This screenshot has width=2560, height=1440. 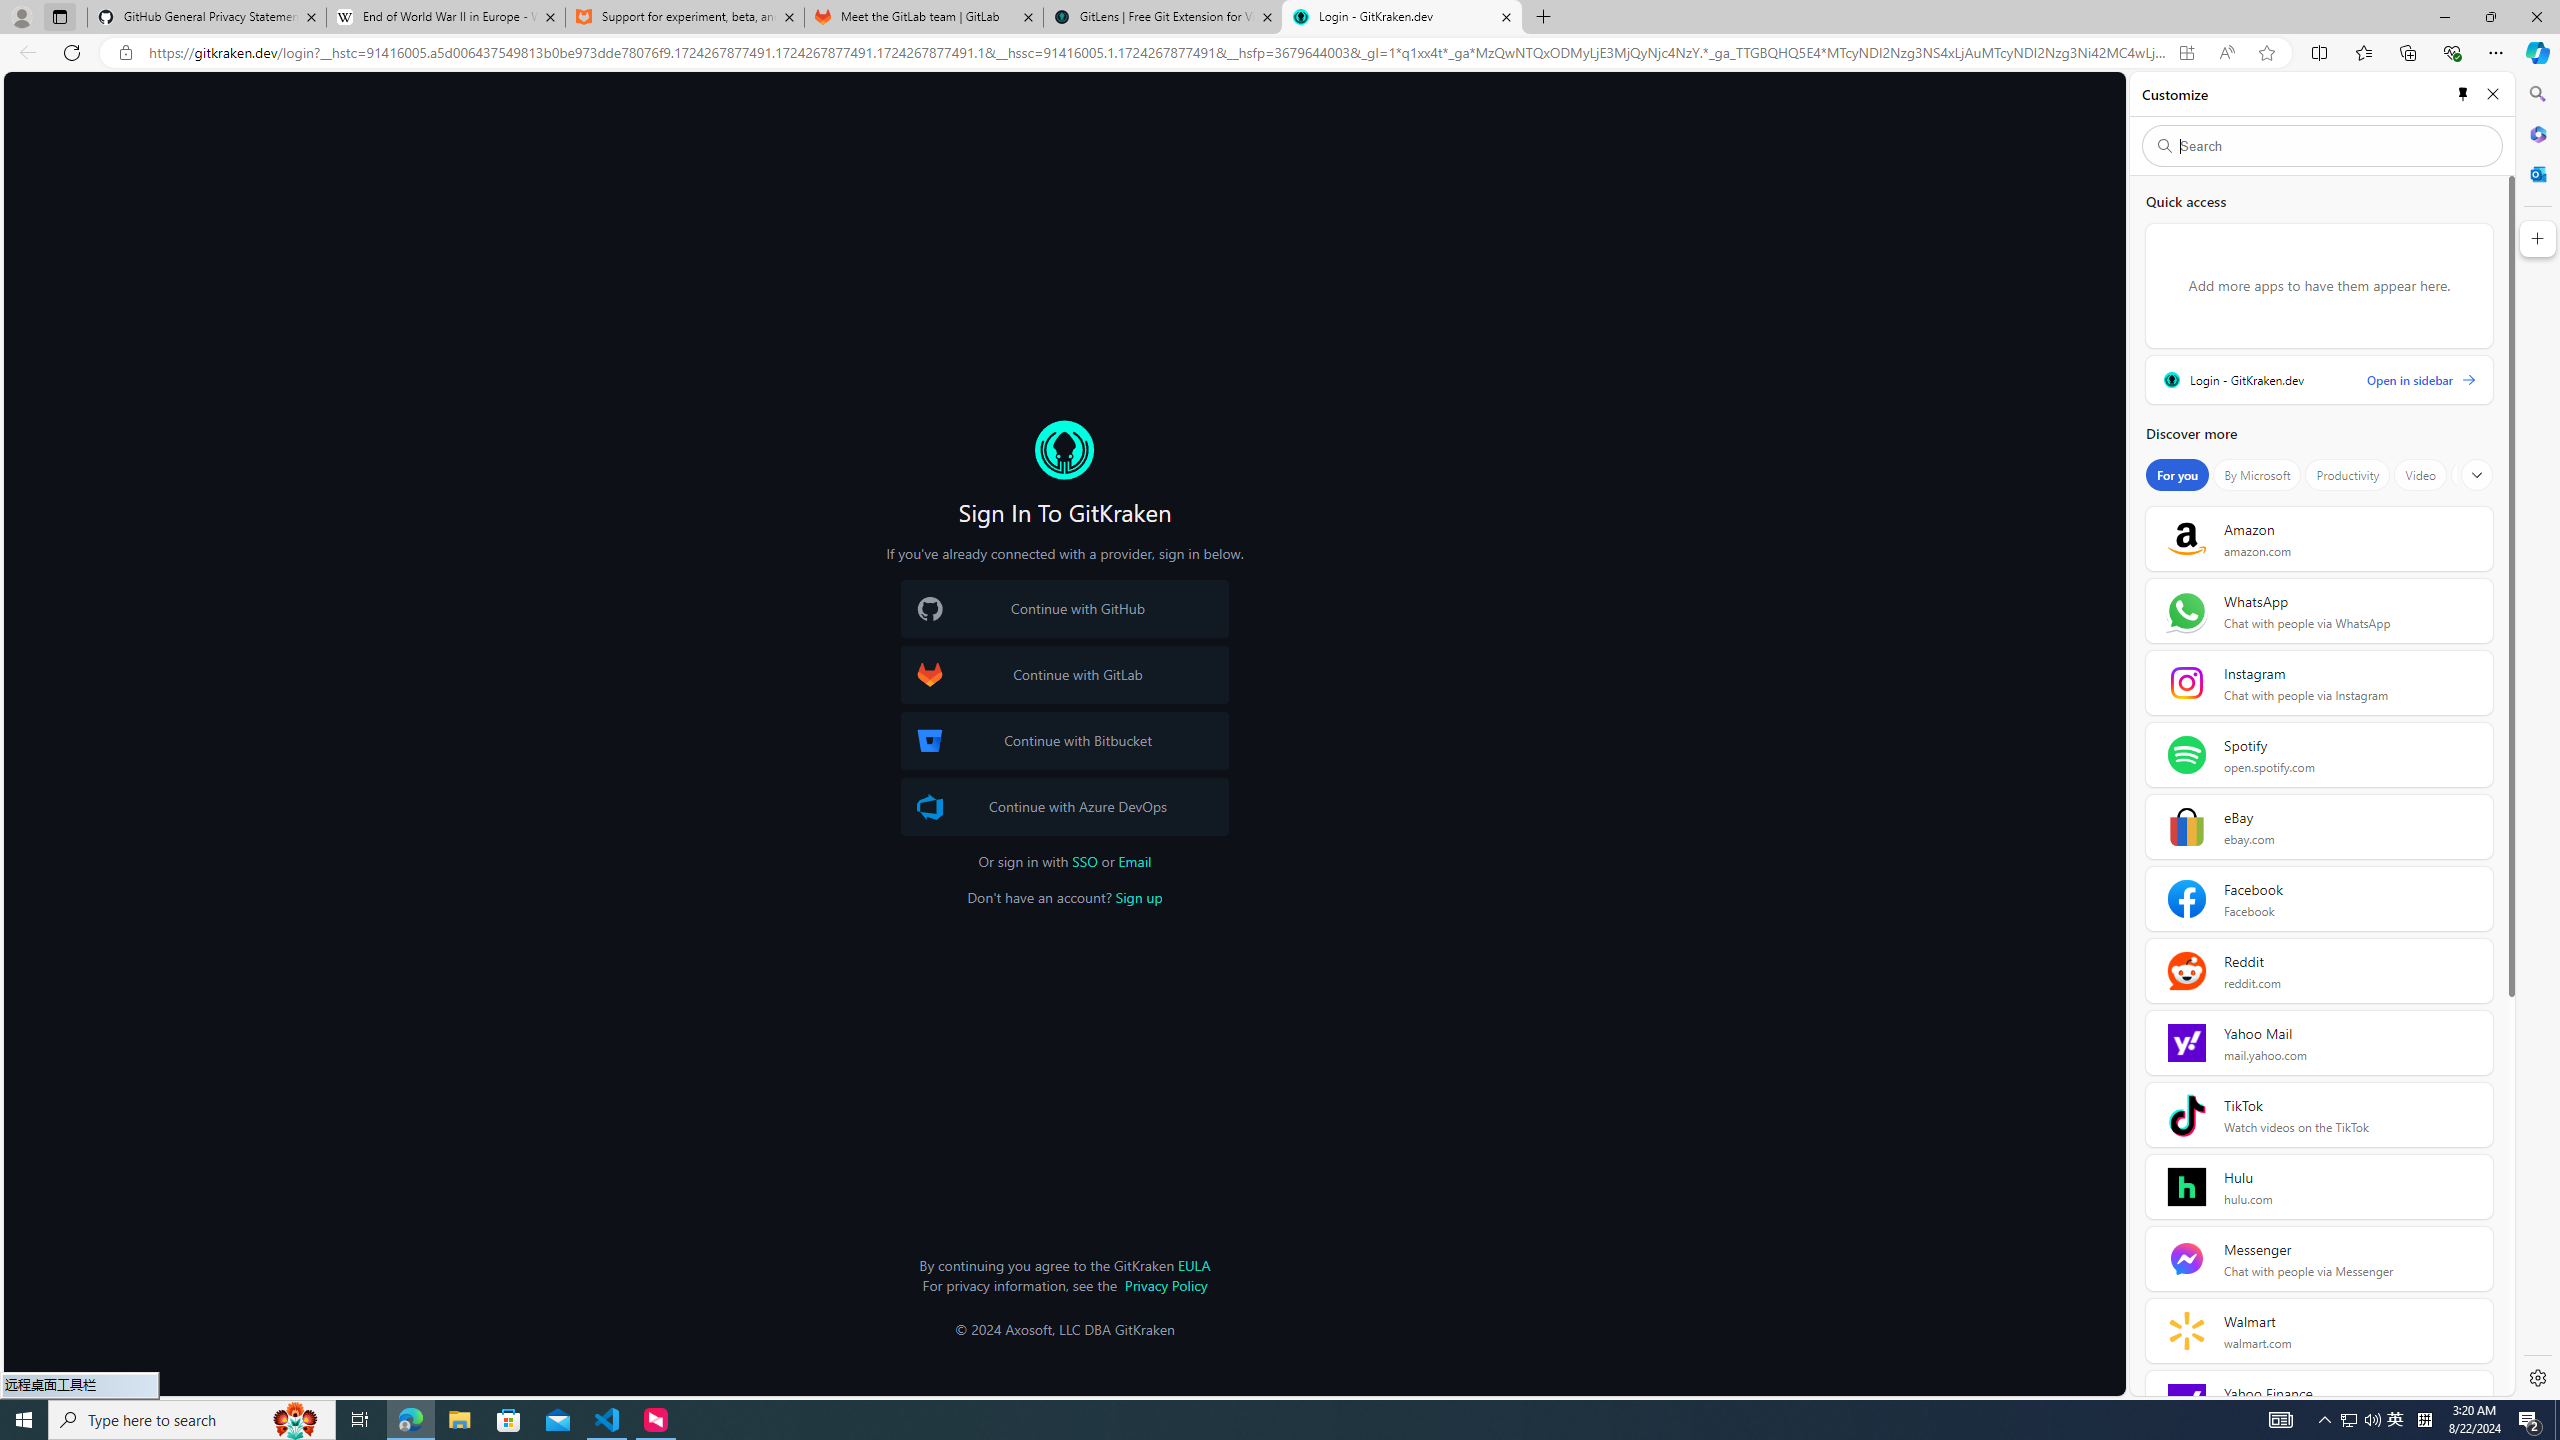 I want to click on Privacy Policy, so click(x=1166, y=1284).